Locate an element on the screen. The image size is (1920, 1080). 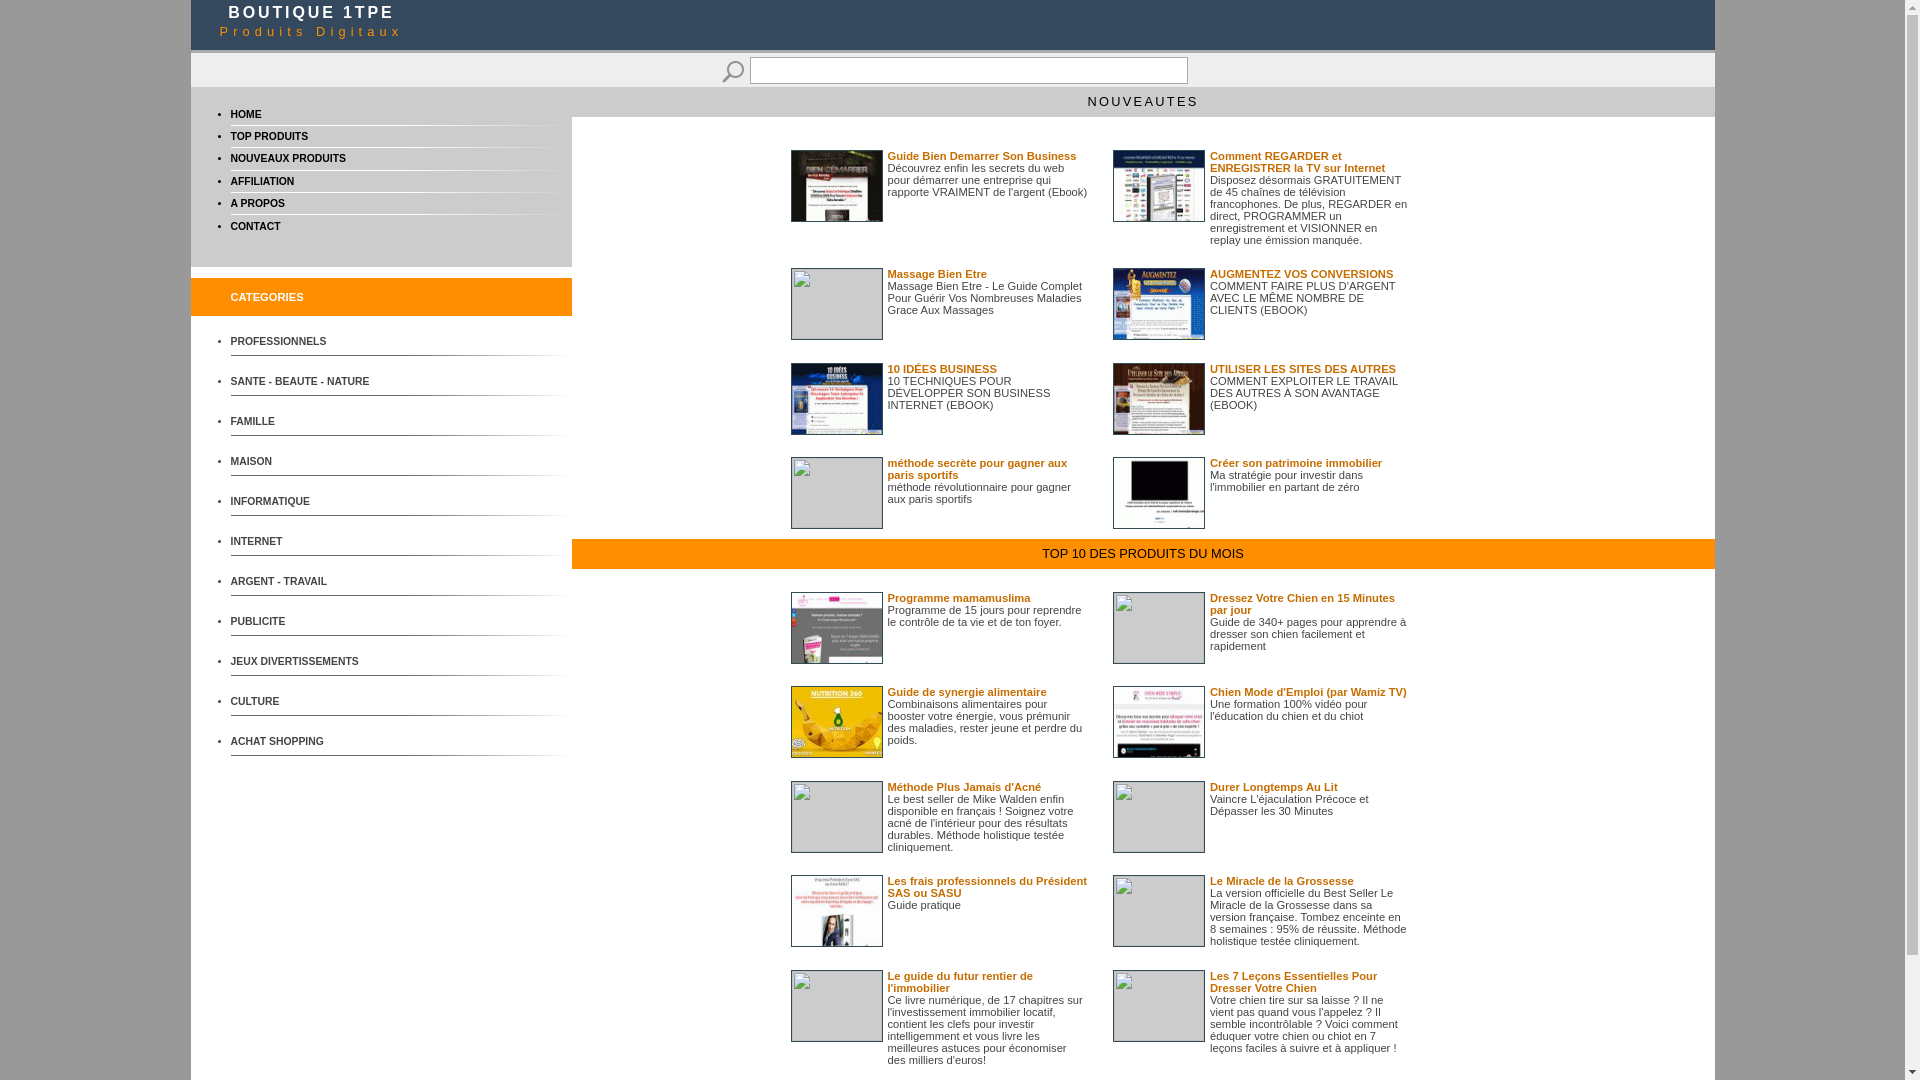
UTILISER LES SITES DES AUTRES is located at coordinates (1303, 369).